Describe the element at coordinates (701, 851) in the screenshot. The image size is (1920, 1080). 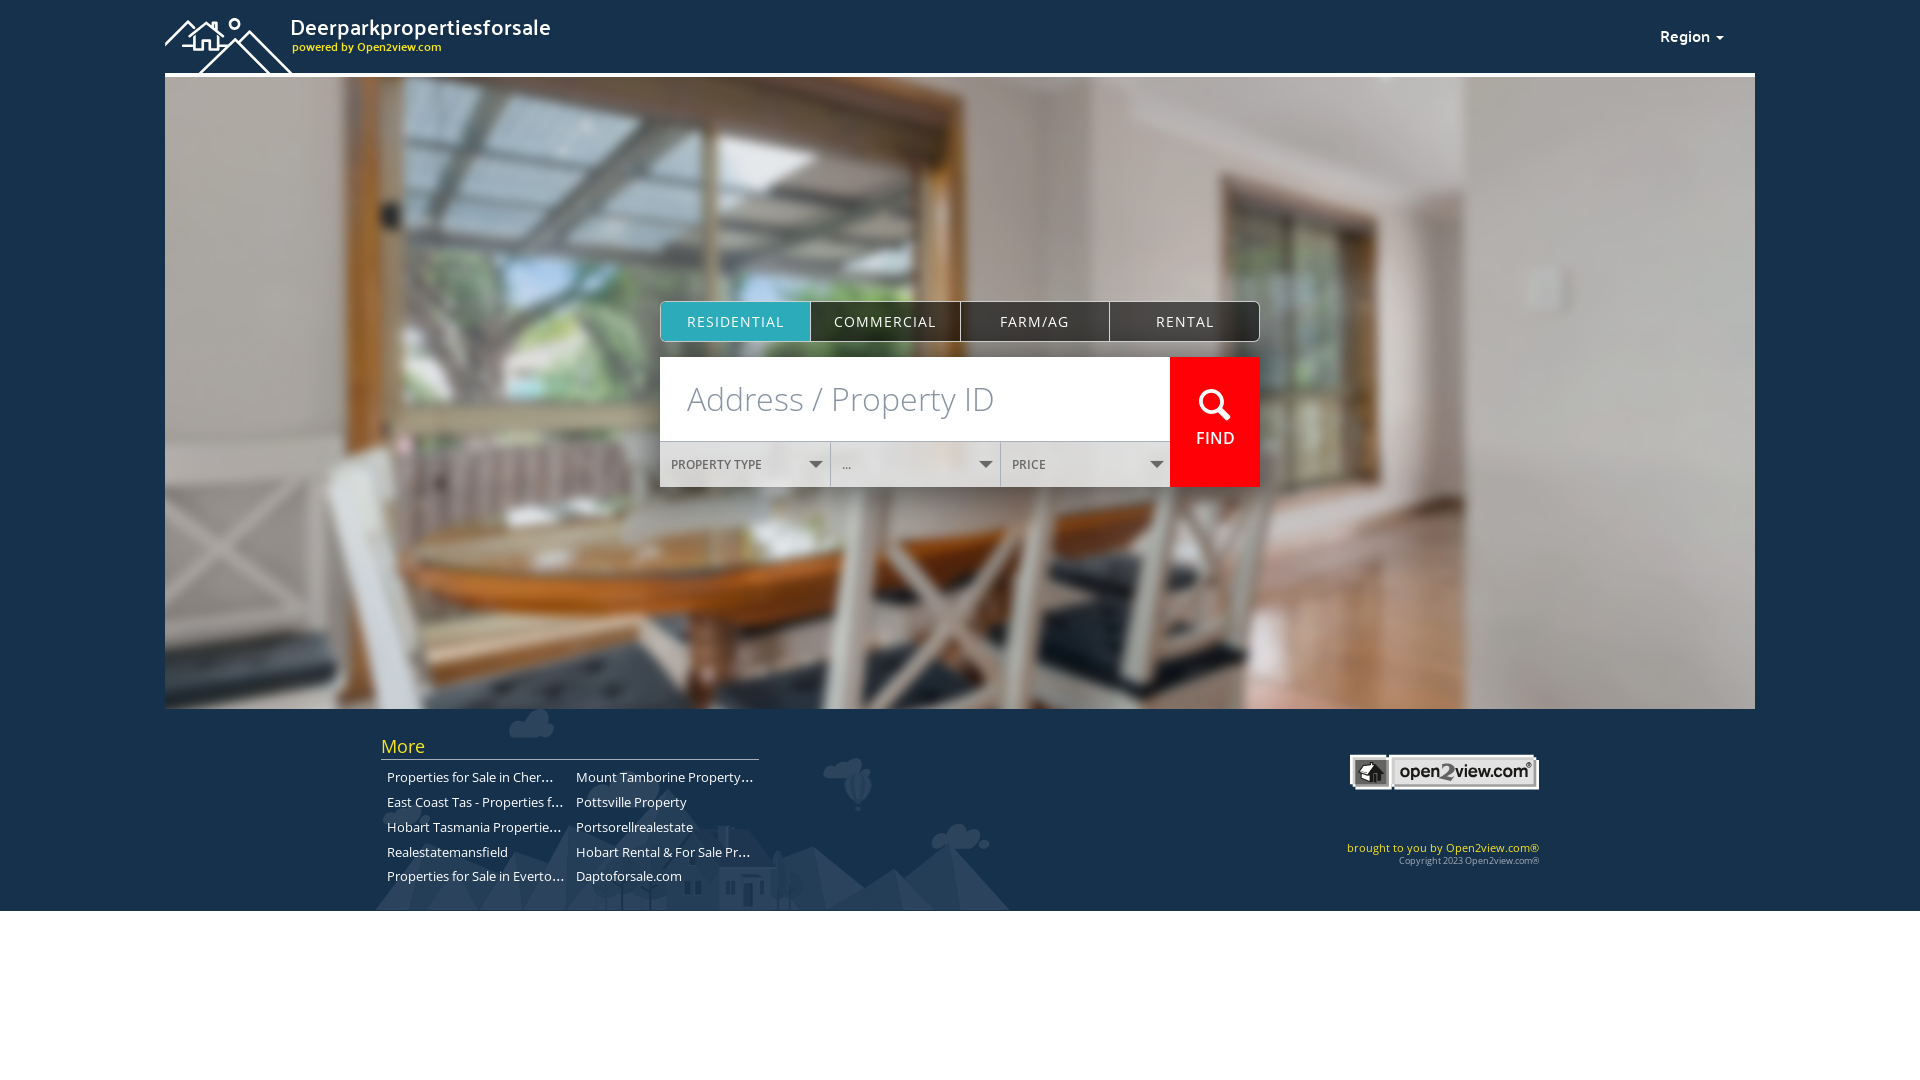
I see `Hobart Rental & For Sale Property Listings` at that location.